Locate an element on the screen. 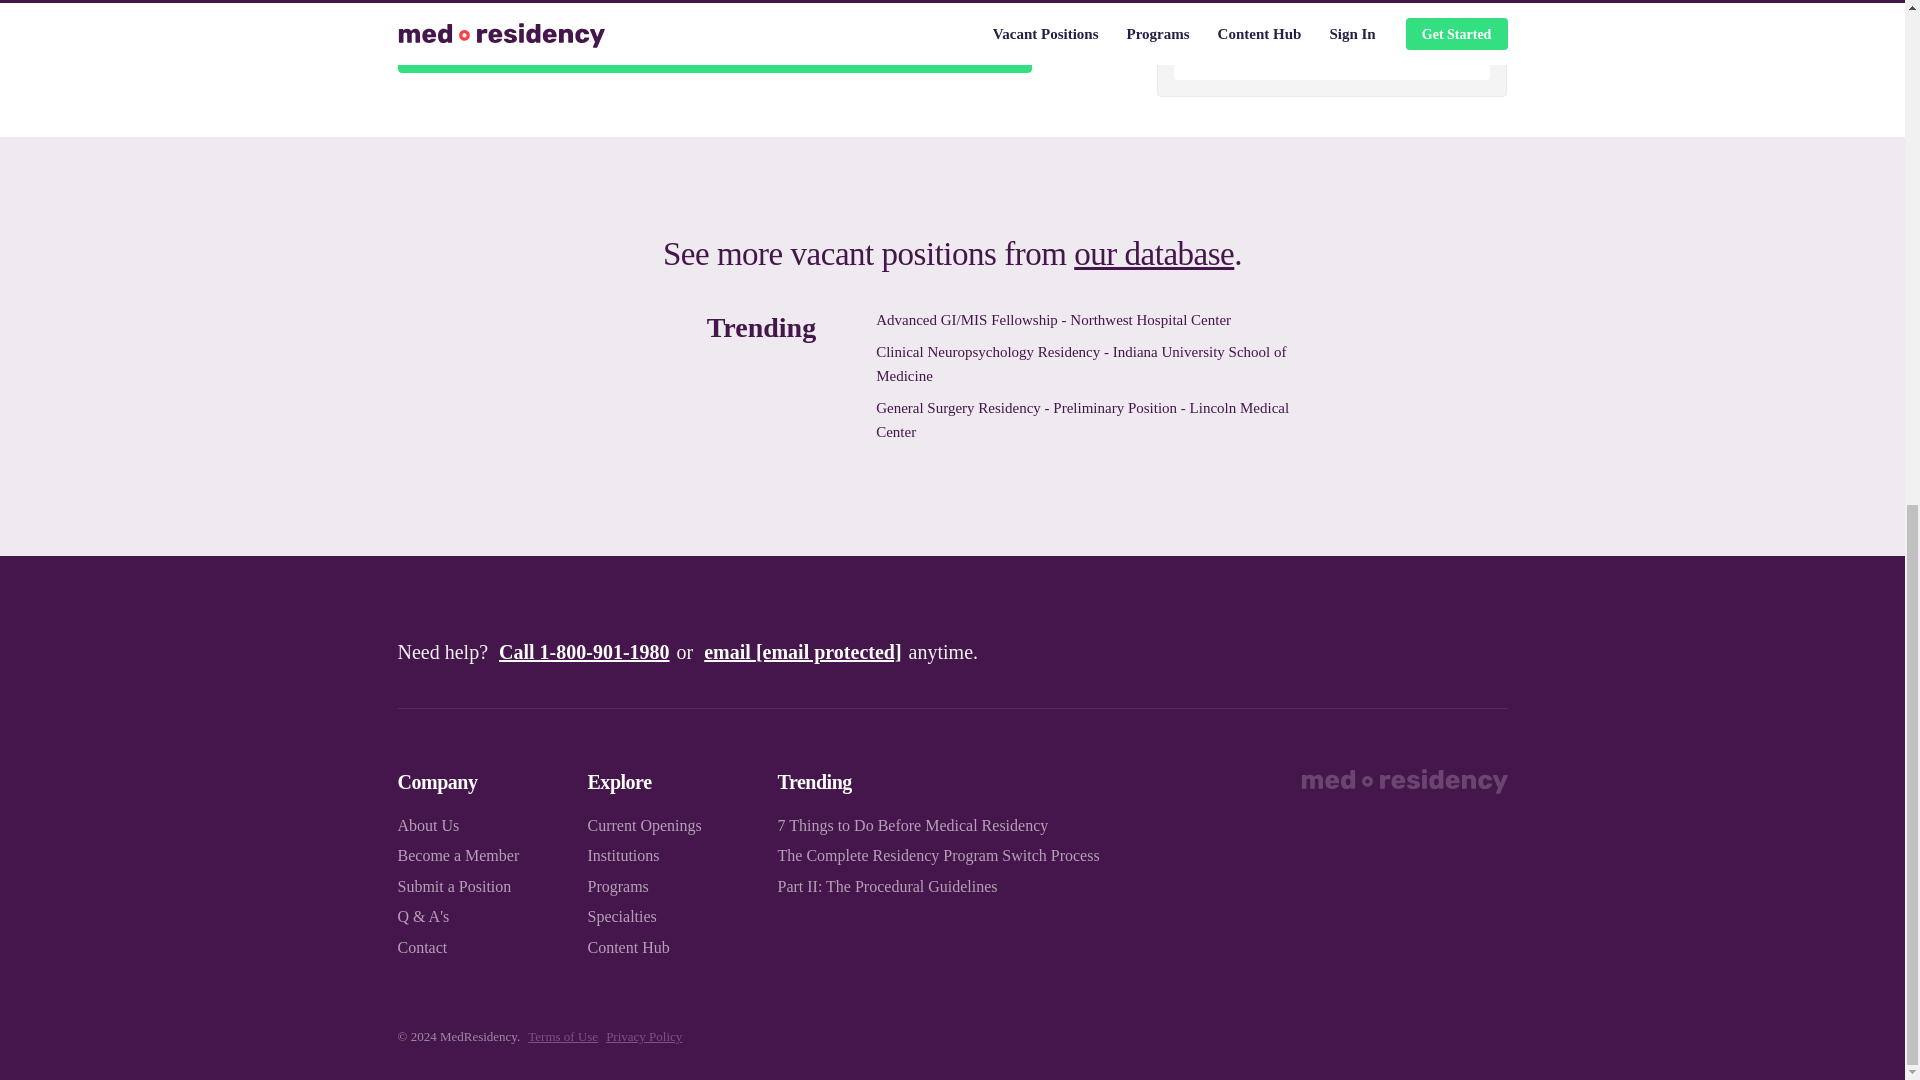 The image size is (1920, 1080). About Us is located at coordinates (428, 824).